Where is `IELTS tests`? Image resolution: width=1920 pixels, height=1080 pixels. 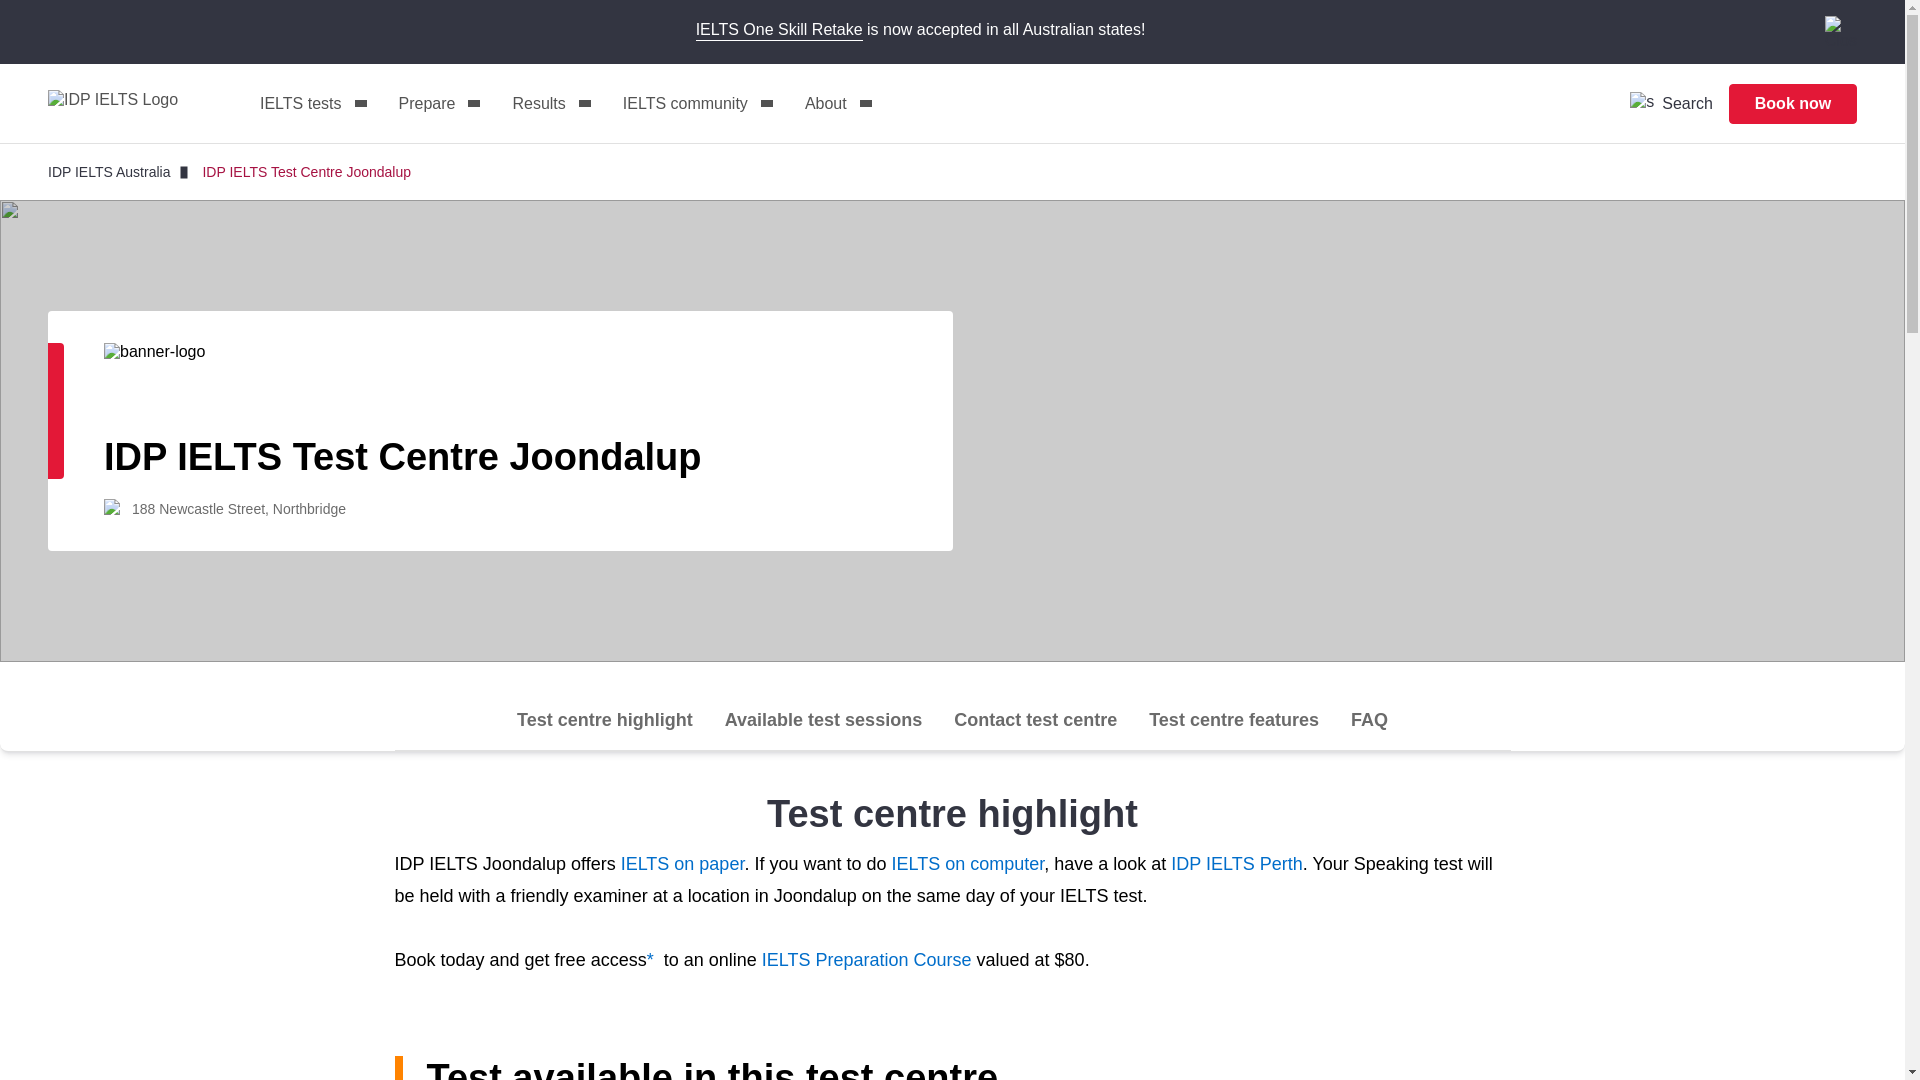
IELTS tests is located at coordinates (312, 104).